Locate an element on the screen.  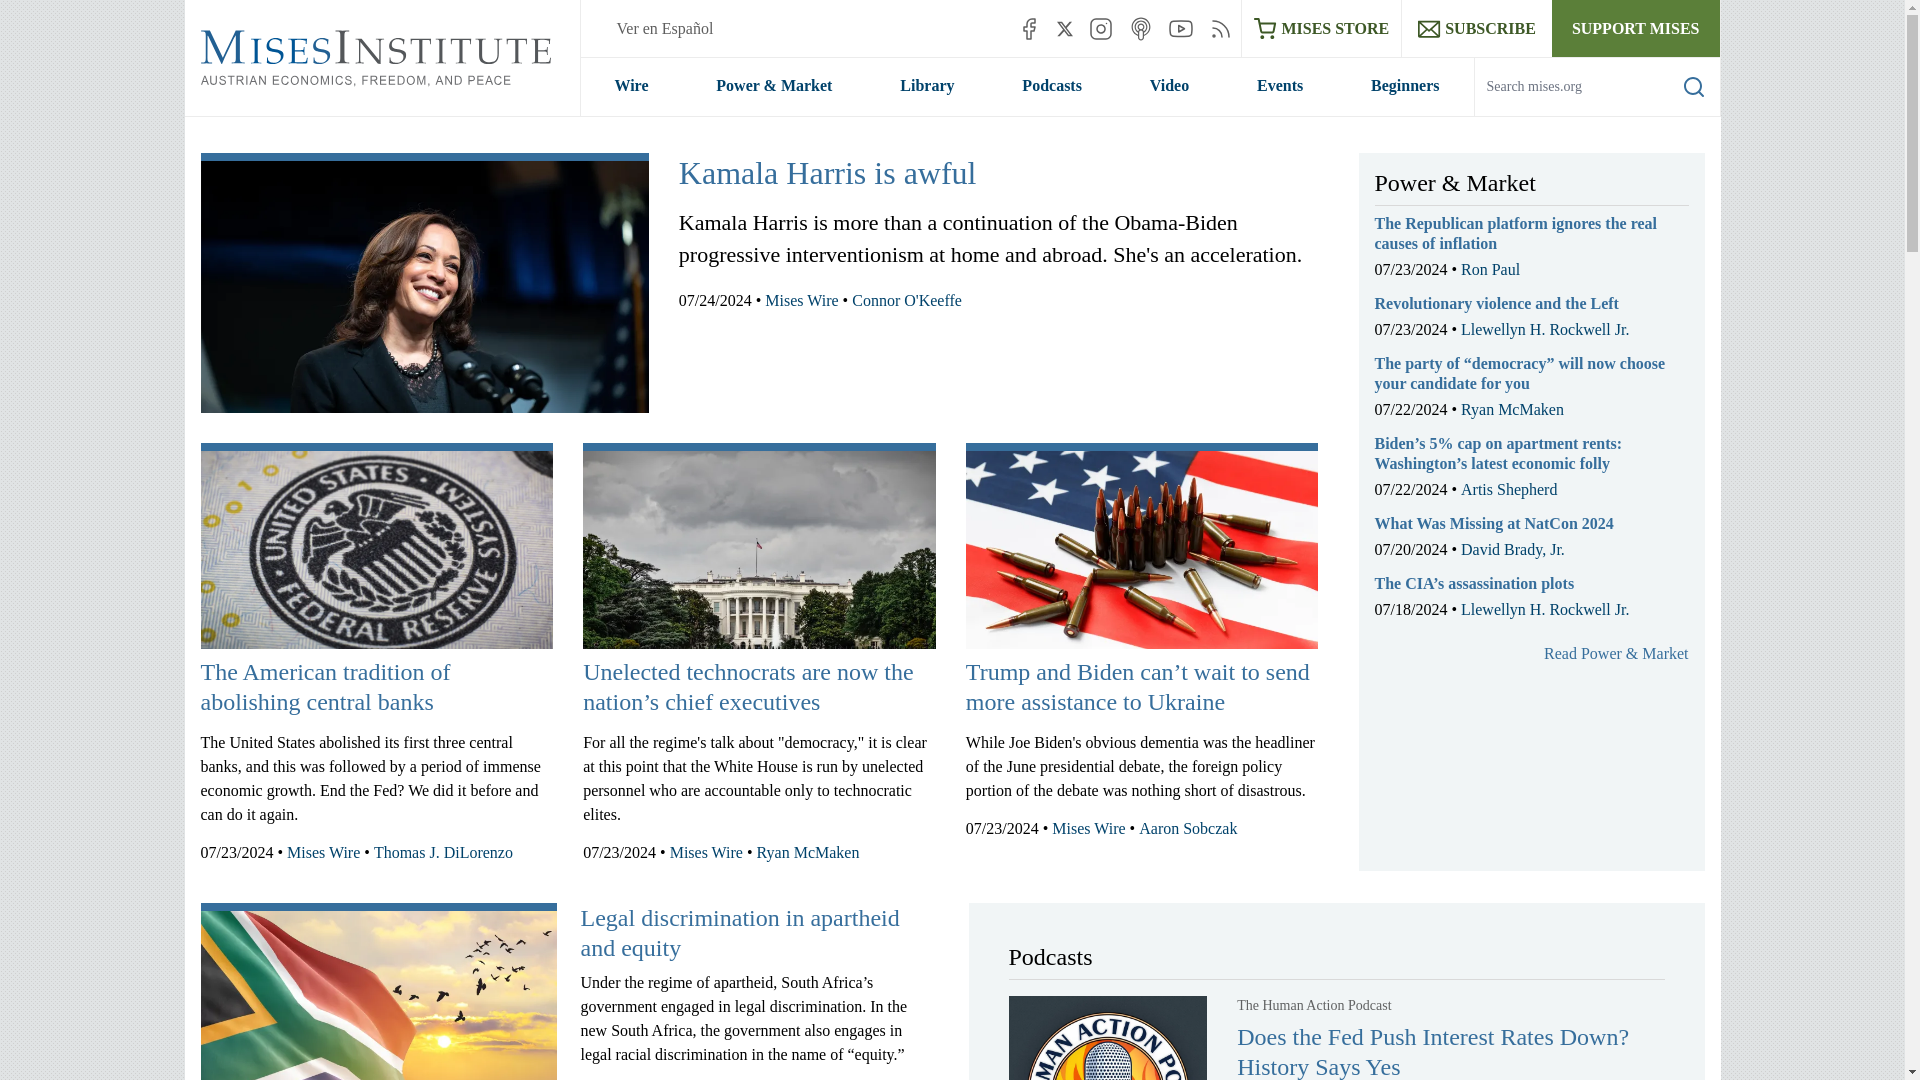
Wire is located at coordinates (630, 86).